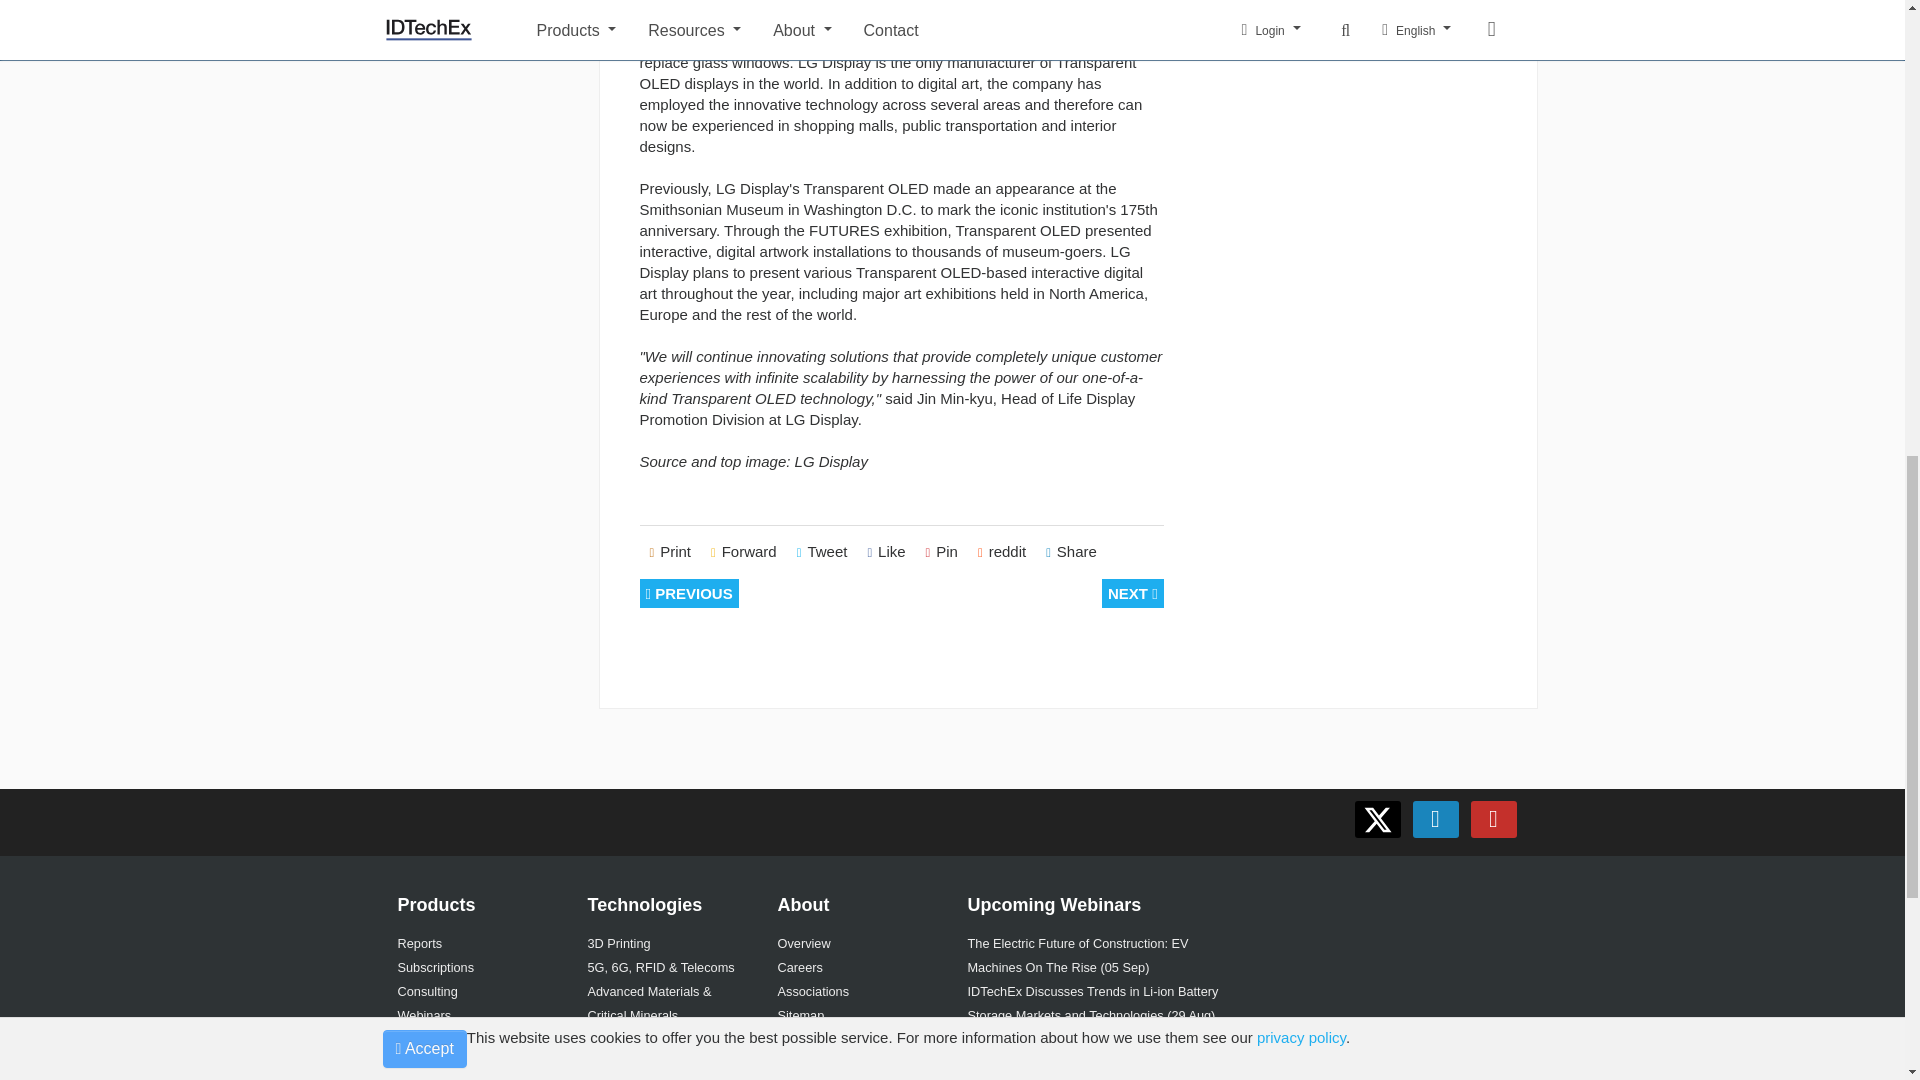 Image resolution: width=1920 pixels, height=1080 pixels. I want to click on Consulting, so click(428, 991).